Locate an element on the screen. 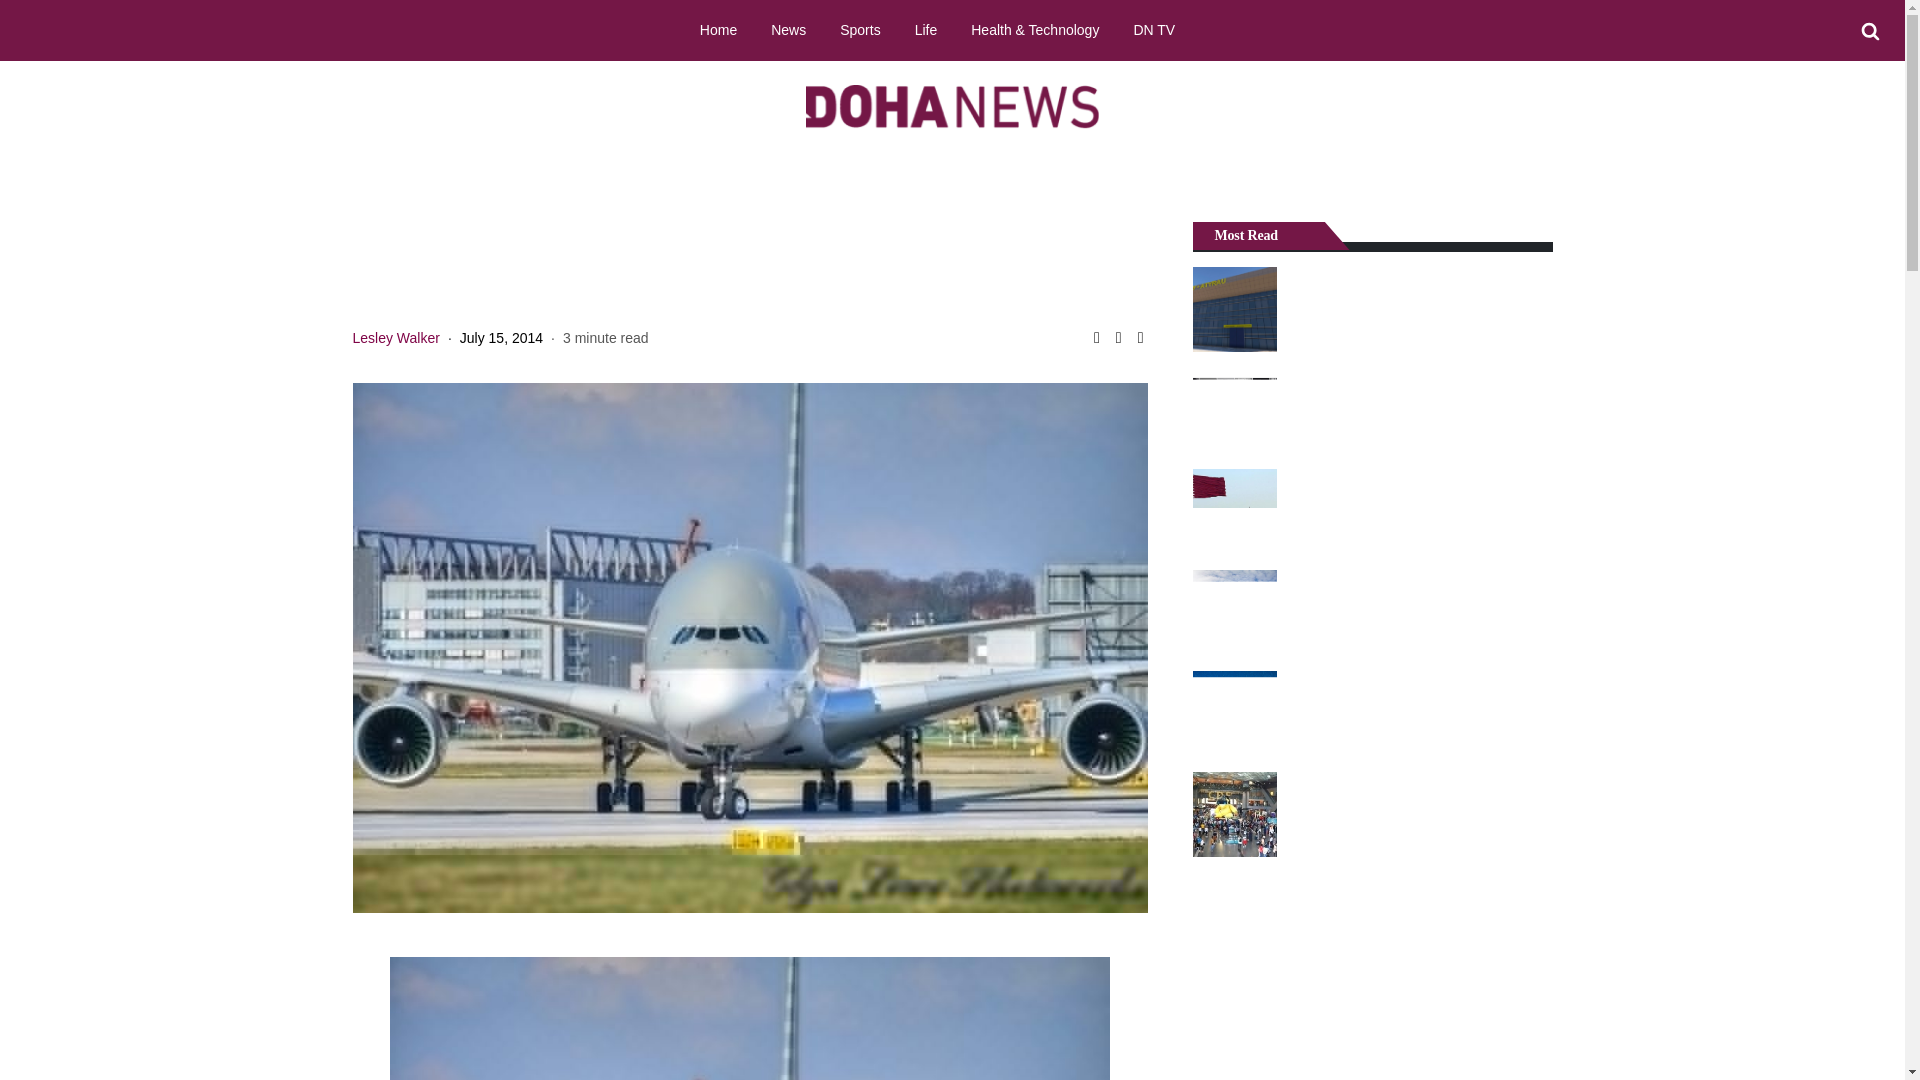 This screenshot has height=1080, width=1920. Search is located at coordinates (1870, 31).